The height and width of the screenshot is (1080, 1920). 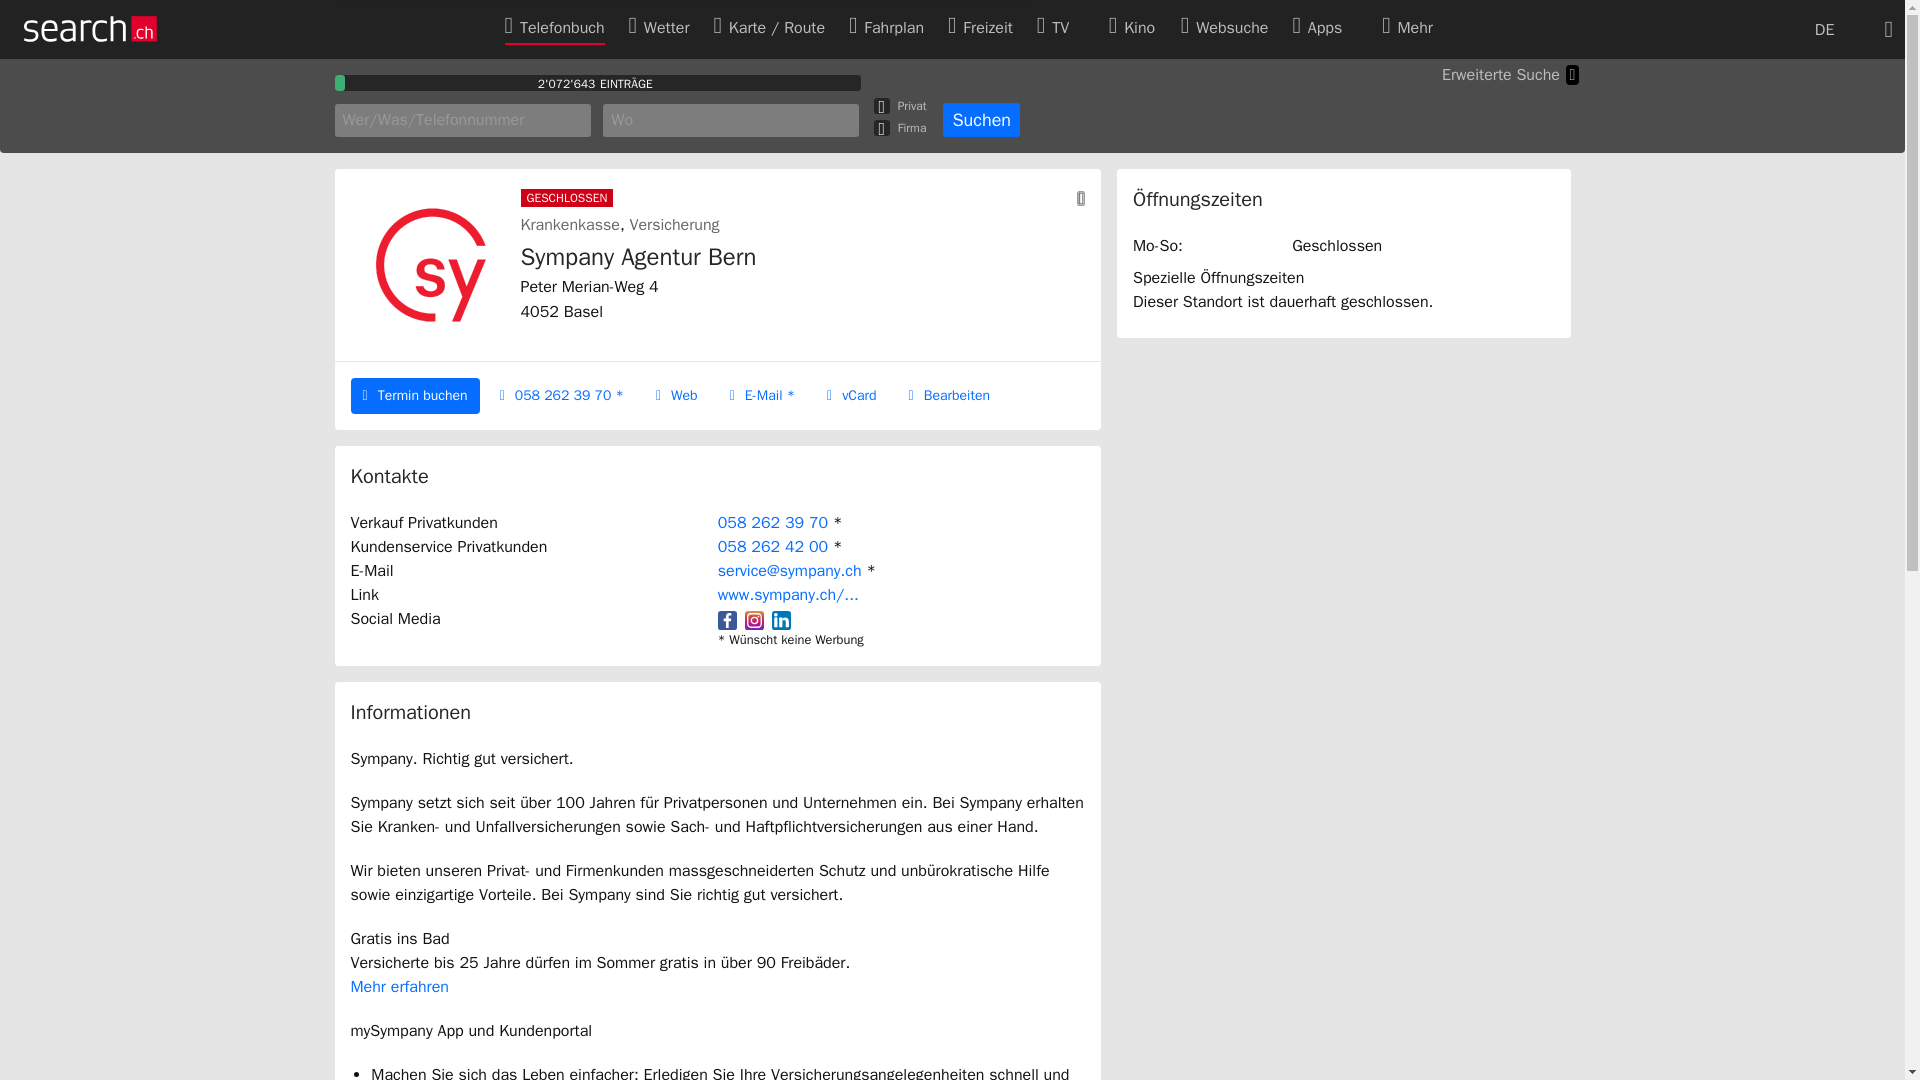 I want to click on Suchen, so click(x=980, y=120).